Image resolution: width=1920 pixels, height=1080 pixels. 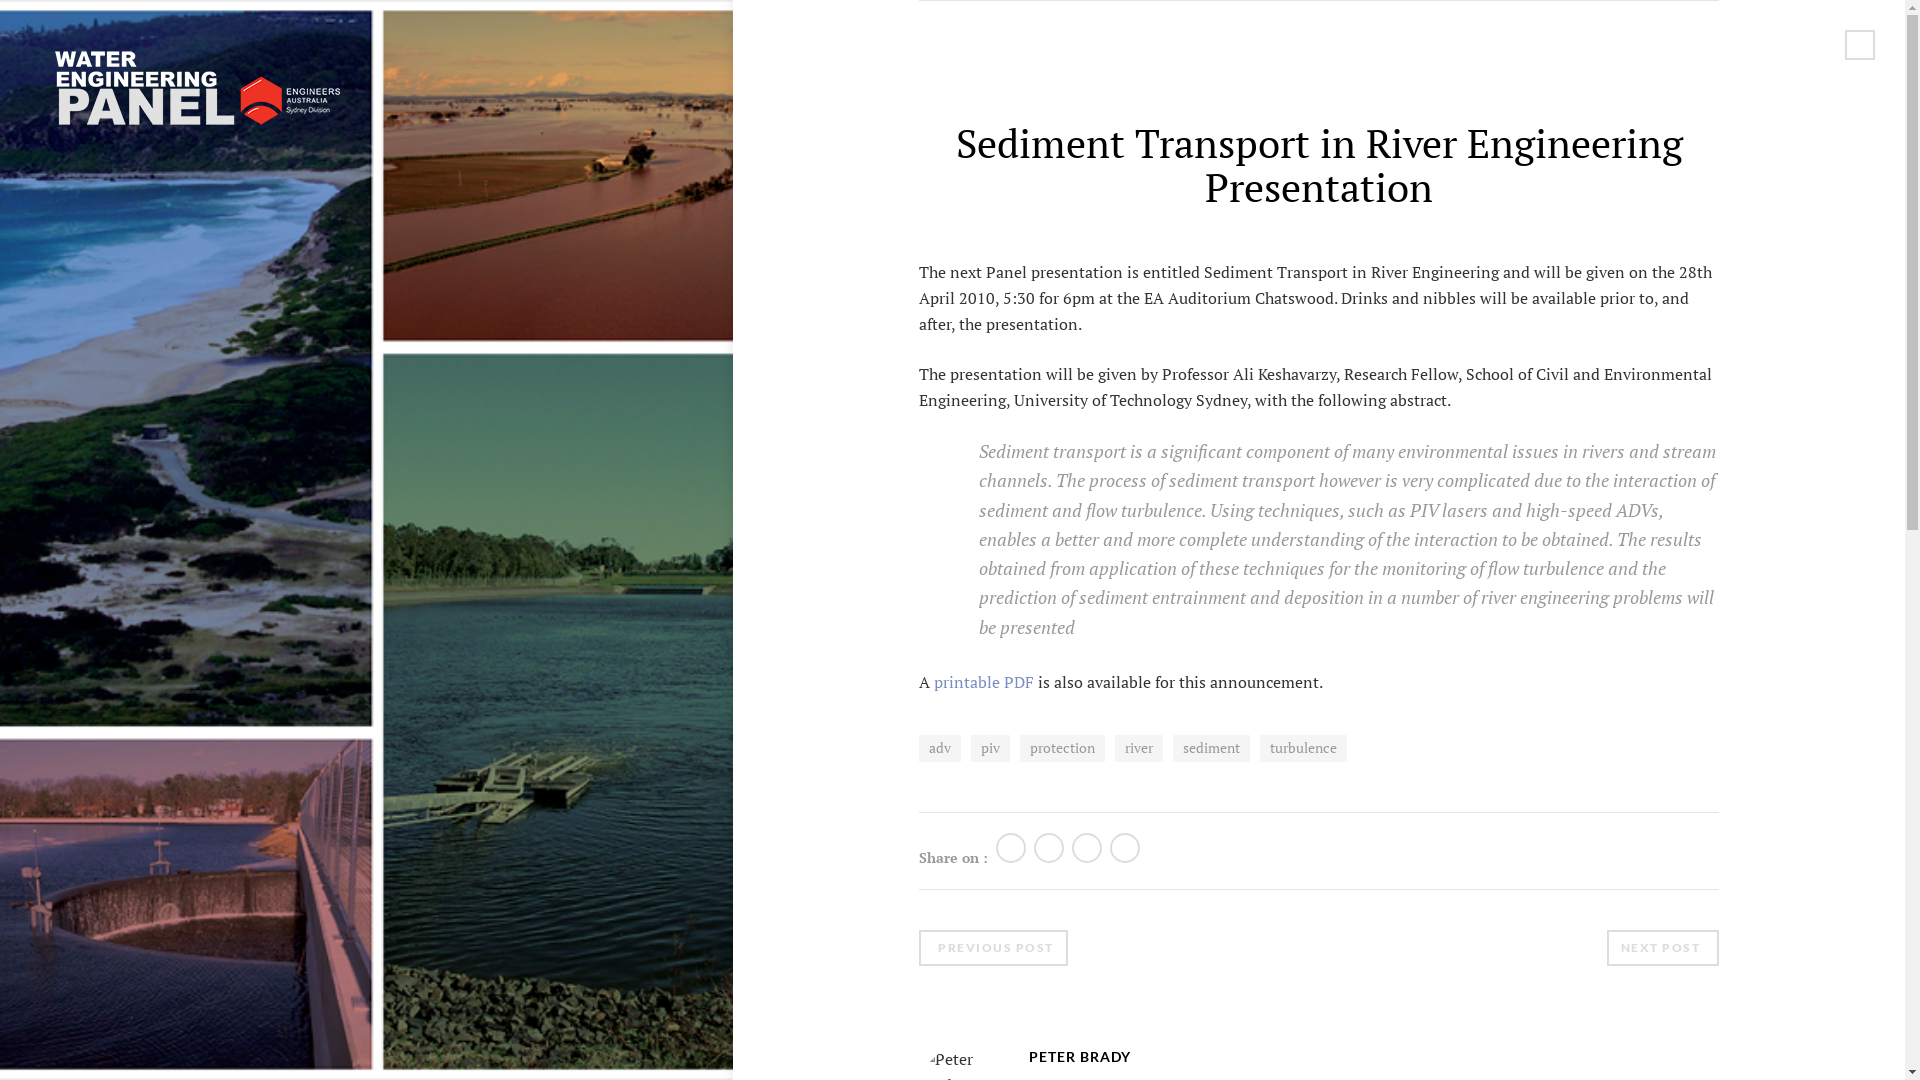 I want to click on protection, so click(x=1062, y=748).